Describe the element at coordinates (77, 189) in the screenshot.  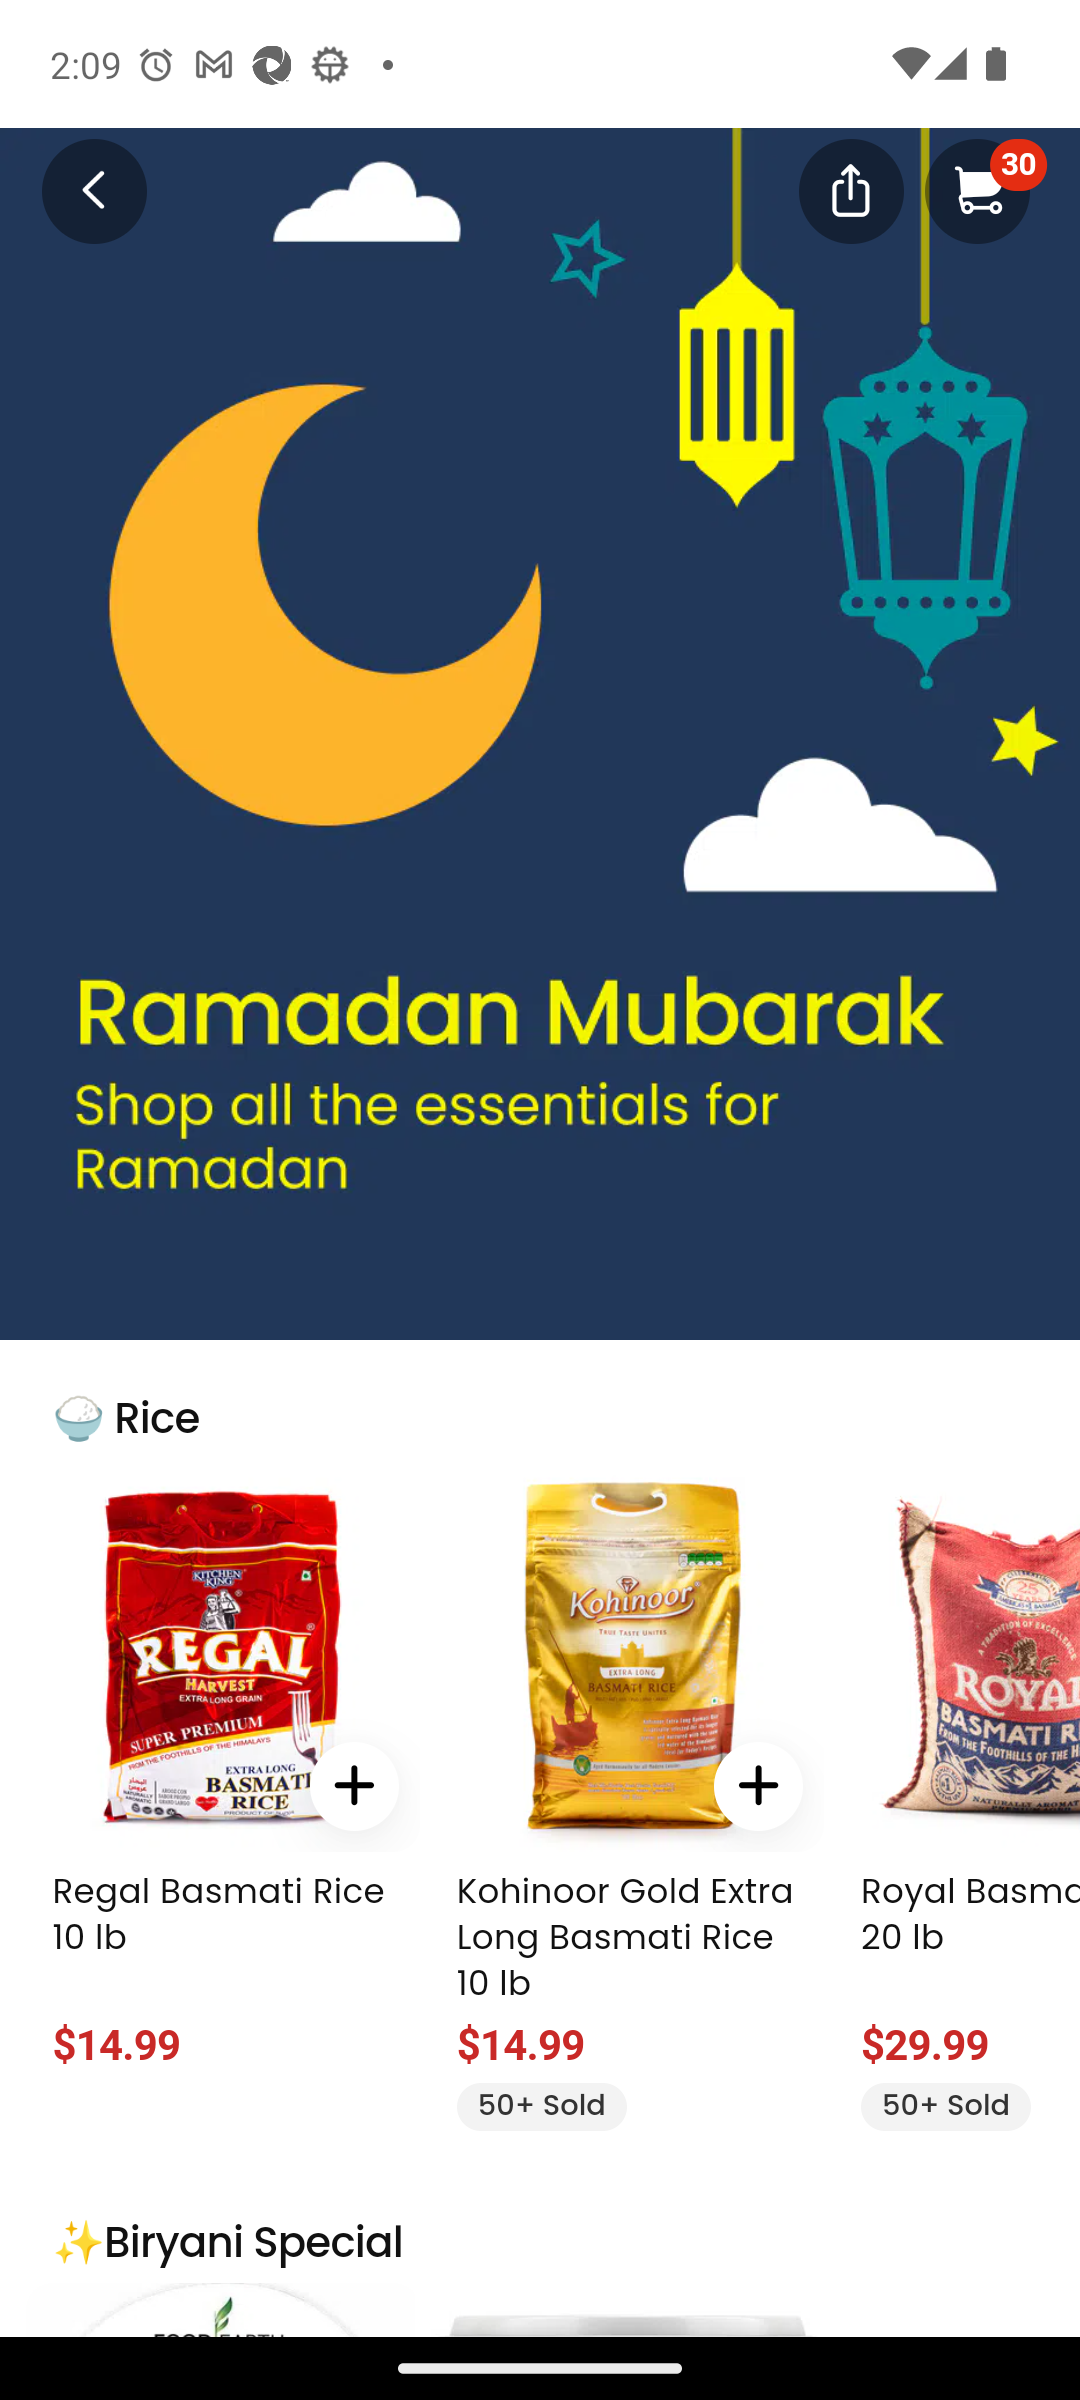
I see `Weee! - Groceries Delivered` at that location.